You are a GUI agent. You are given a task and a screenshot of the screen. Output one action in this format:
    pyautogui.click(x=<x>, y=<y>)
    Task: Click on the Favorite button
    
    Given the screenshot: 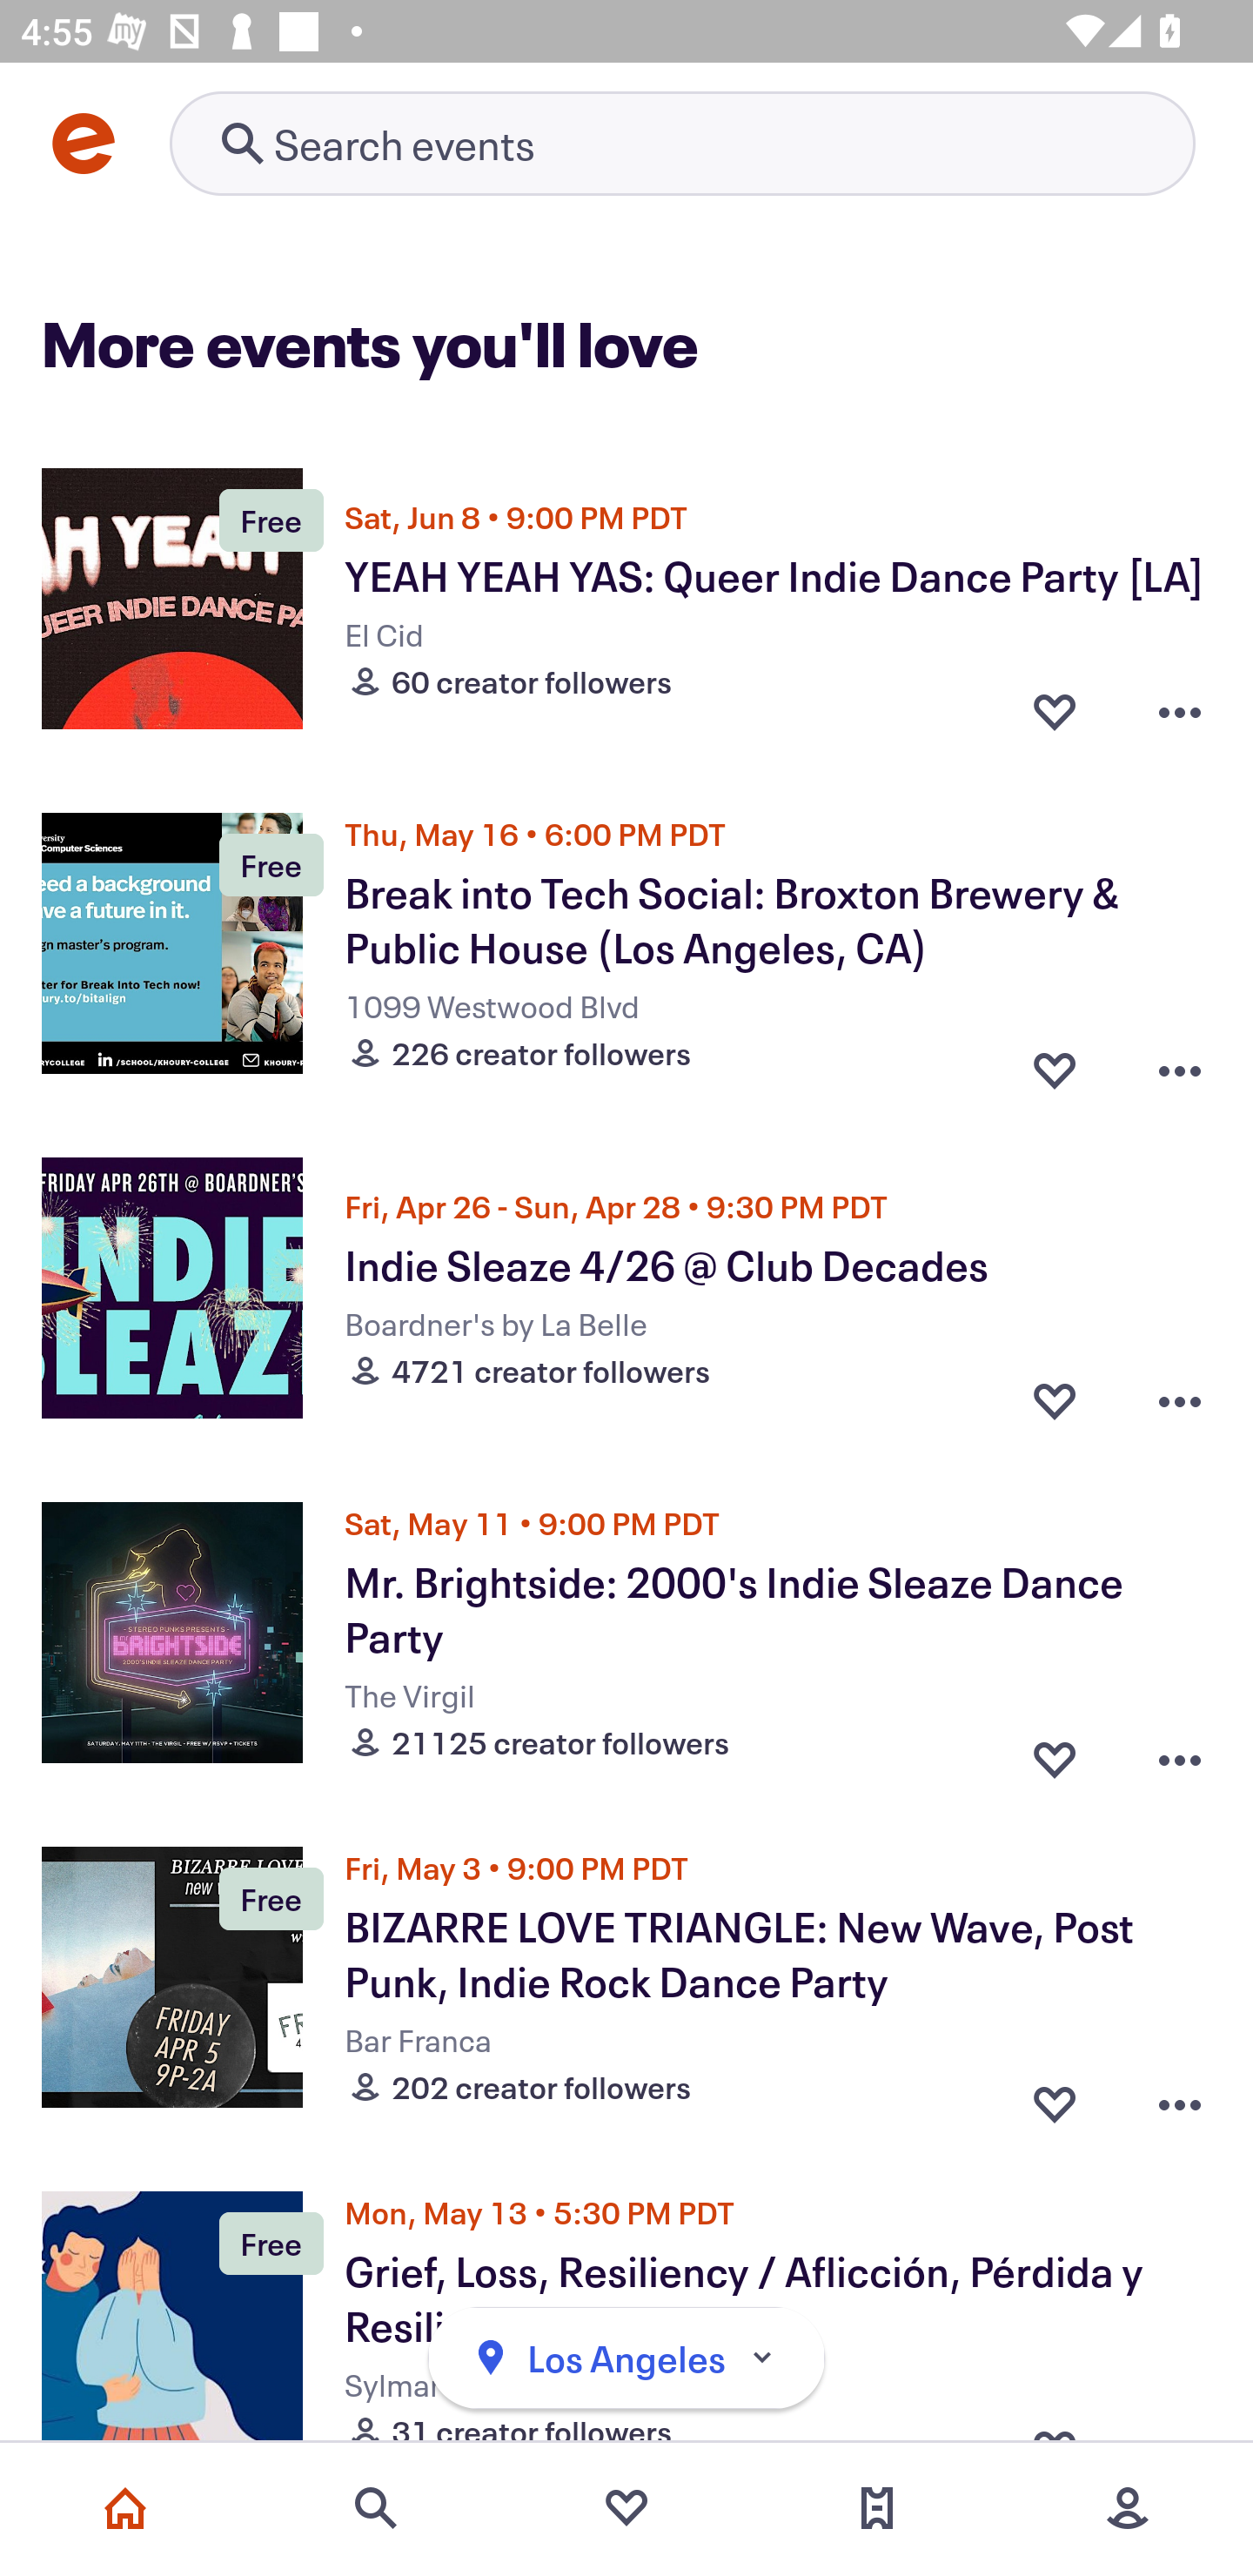 What is the action you would take?
    pyautogui.click(x=1055, y=2096)
    